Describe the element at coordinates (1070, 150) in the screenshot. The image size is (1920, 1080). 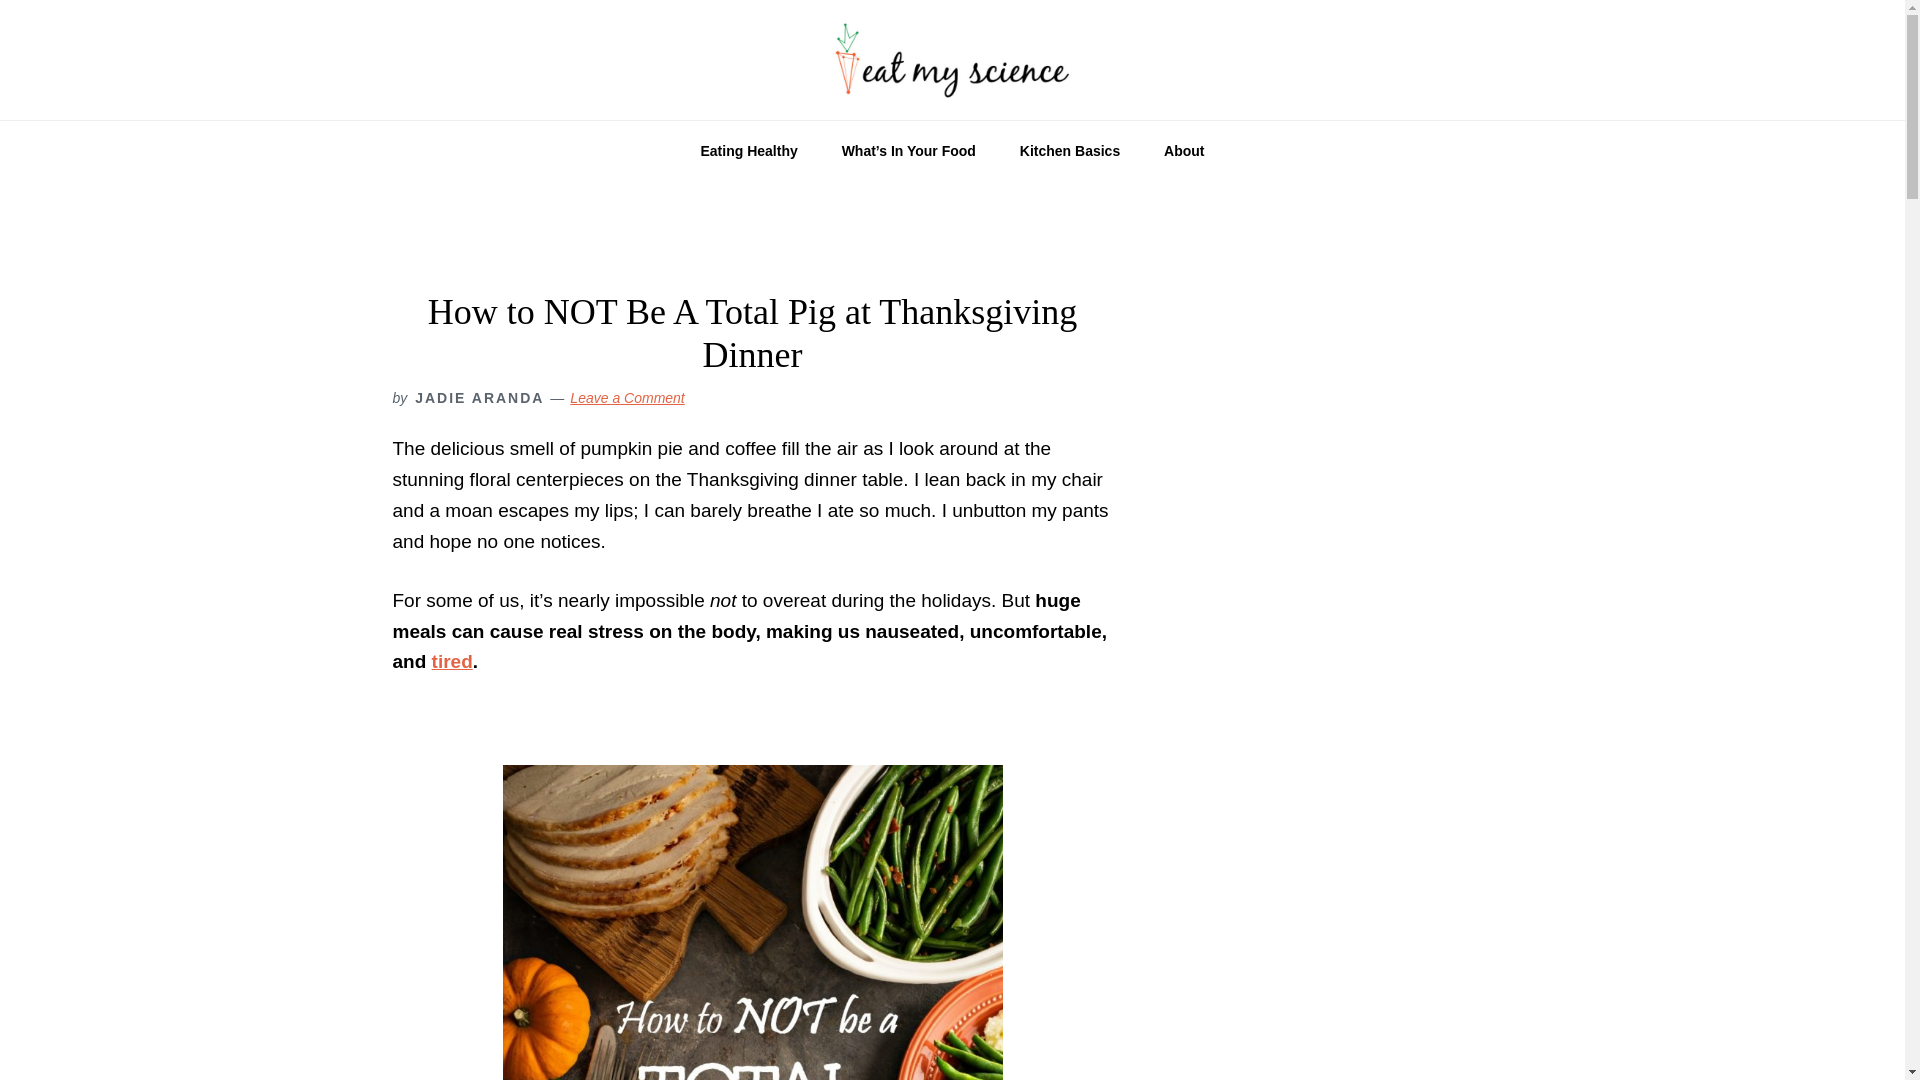
I see `Kitchen Basics` at that location.